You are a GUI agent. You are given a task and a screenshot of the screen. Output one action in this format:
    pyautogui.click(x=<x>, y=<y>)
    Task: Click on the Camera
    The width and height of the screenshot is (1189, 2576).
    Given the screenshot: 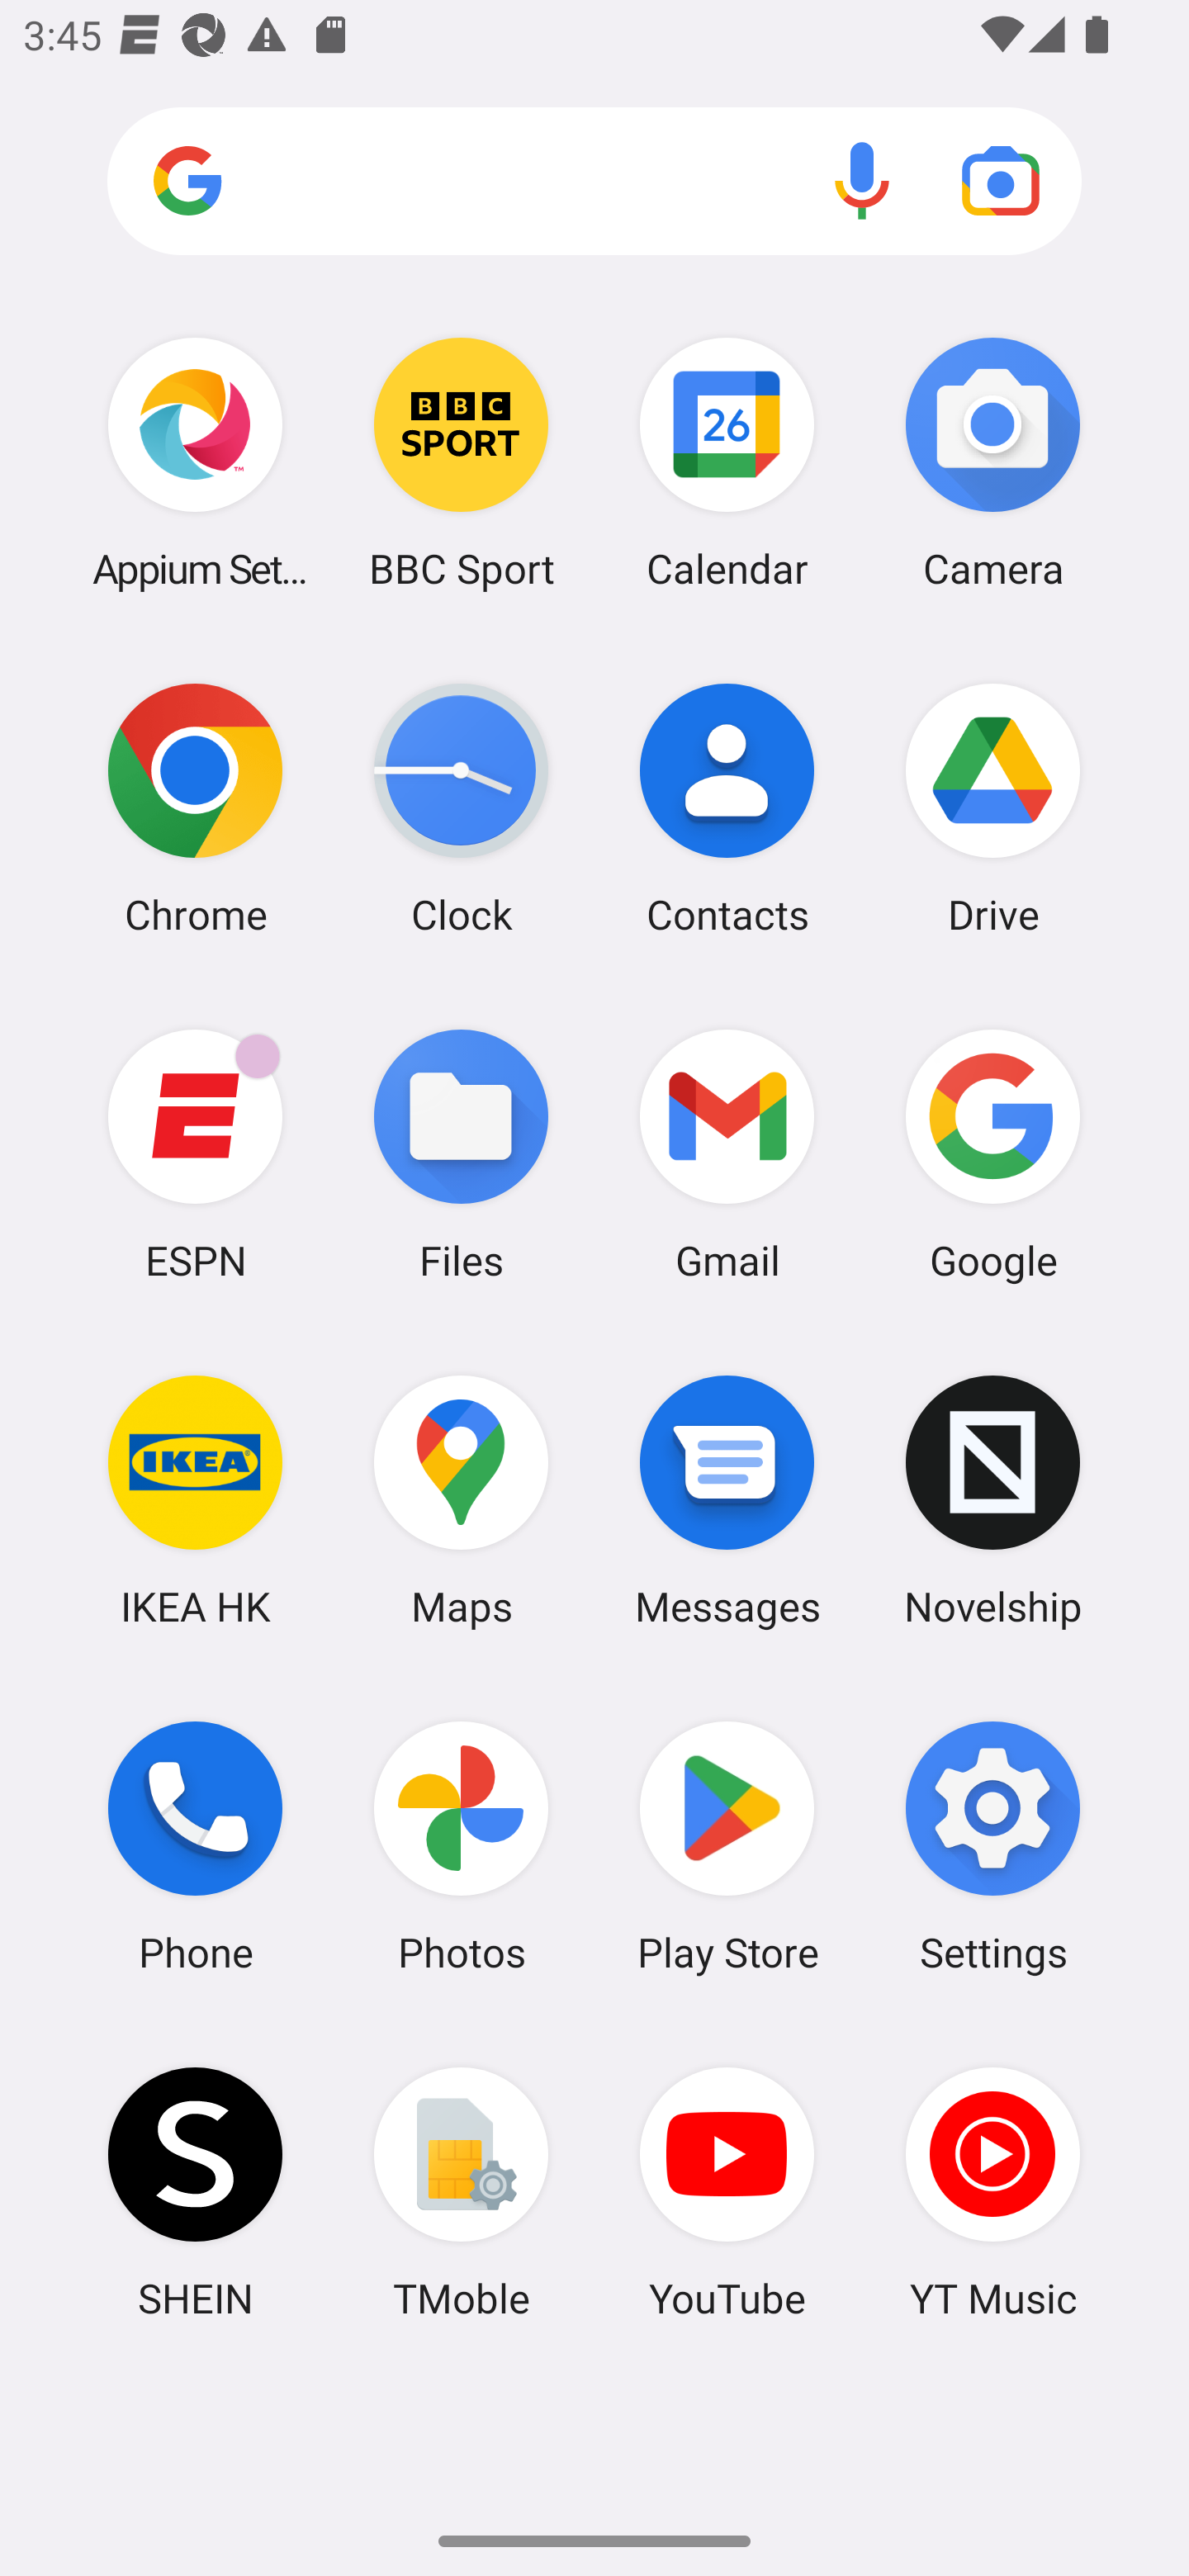 What is the action you would take?
    pyautogui.click(x=992, y=462)
    